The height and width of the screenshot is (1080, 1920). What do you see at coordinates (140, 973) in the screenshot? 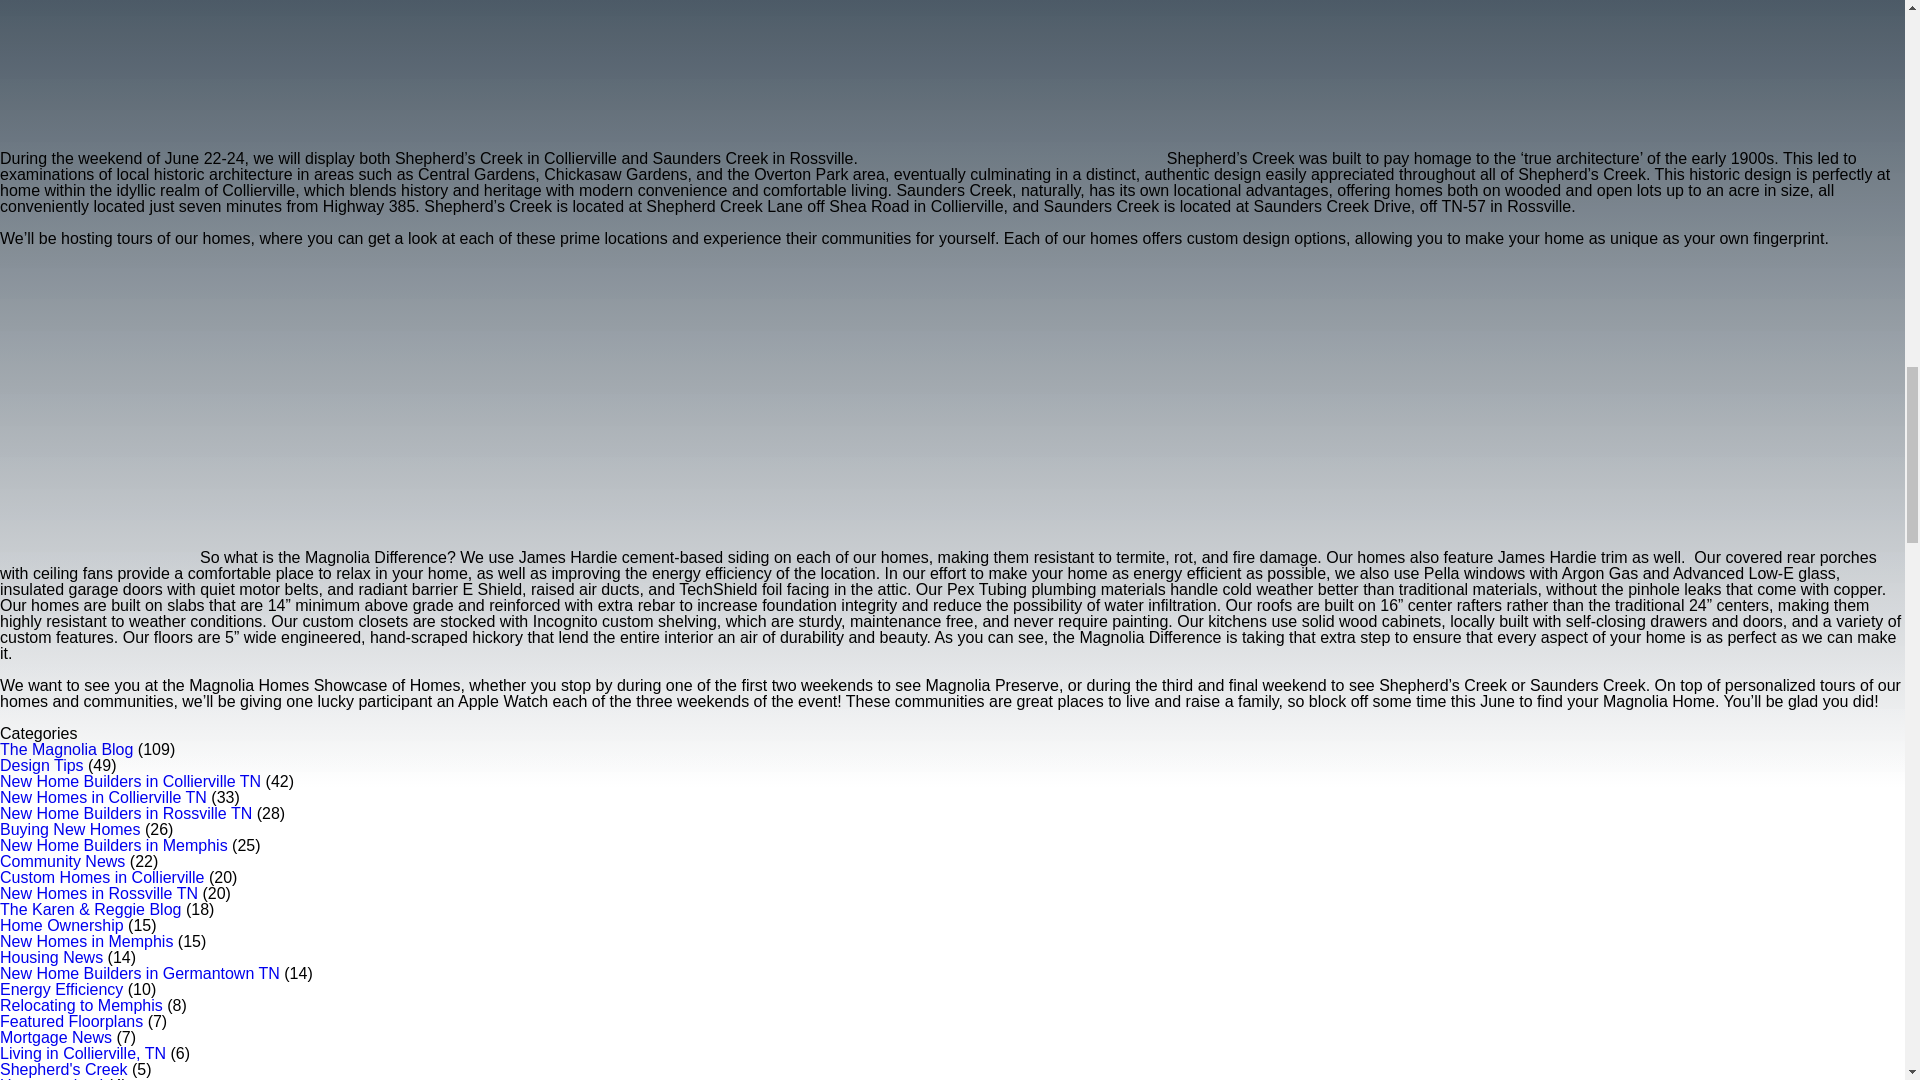
I see `New Home Builders in Germantown TN` at bounding box center [140, 973].